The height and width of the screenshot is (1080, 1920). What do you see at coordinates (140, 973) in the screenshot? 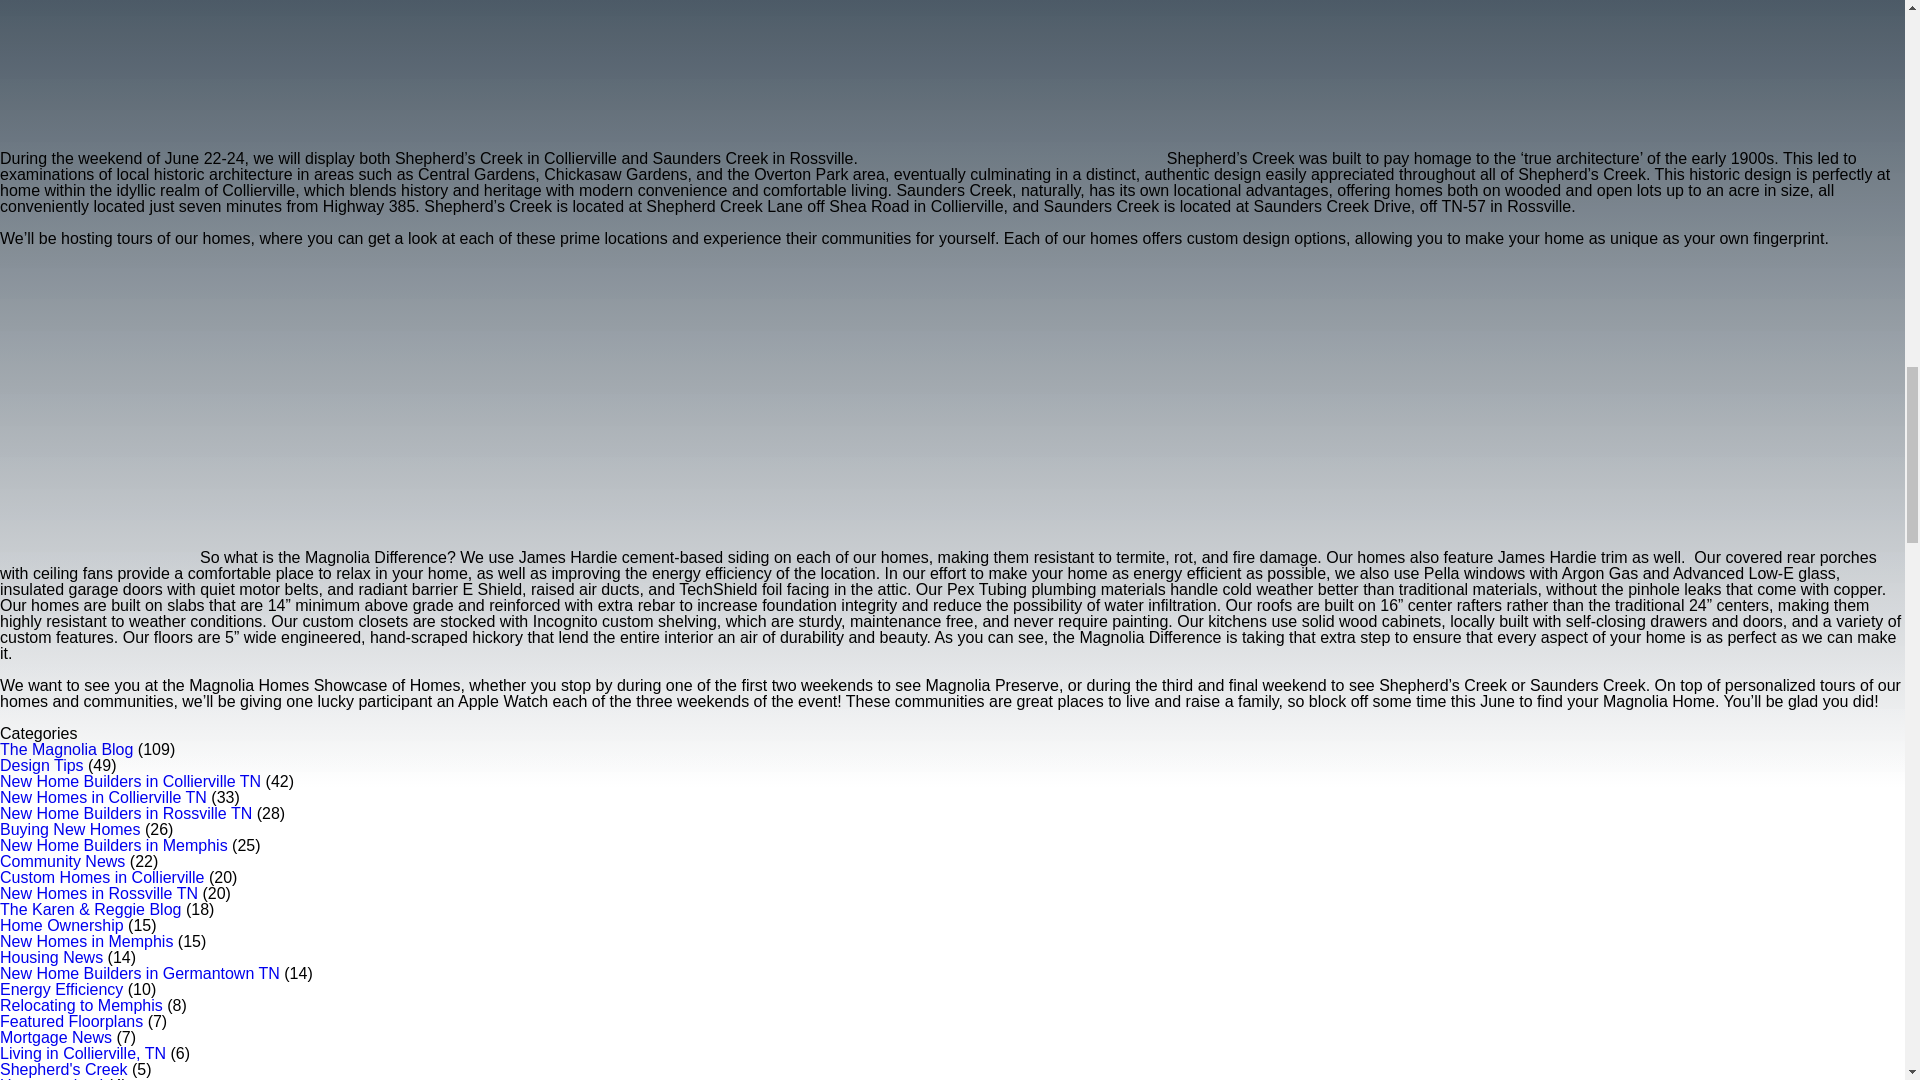
I see `New Home Builders in Germantown TN` at bounding box center [140, 973].